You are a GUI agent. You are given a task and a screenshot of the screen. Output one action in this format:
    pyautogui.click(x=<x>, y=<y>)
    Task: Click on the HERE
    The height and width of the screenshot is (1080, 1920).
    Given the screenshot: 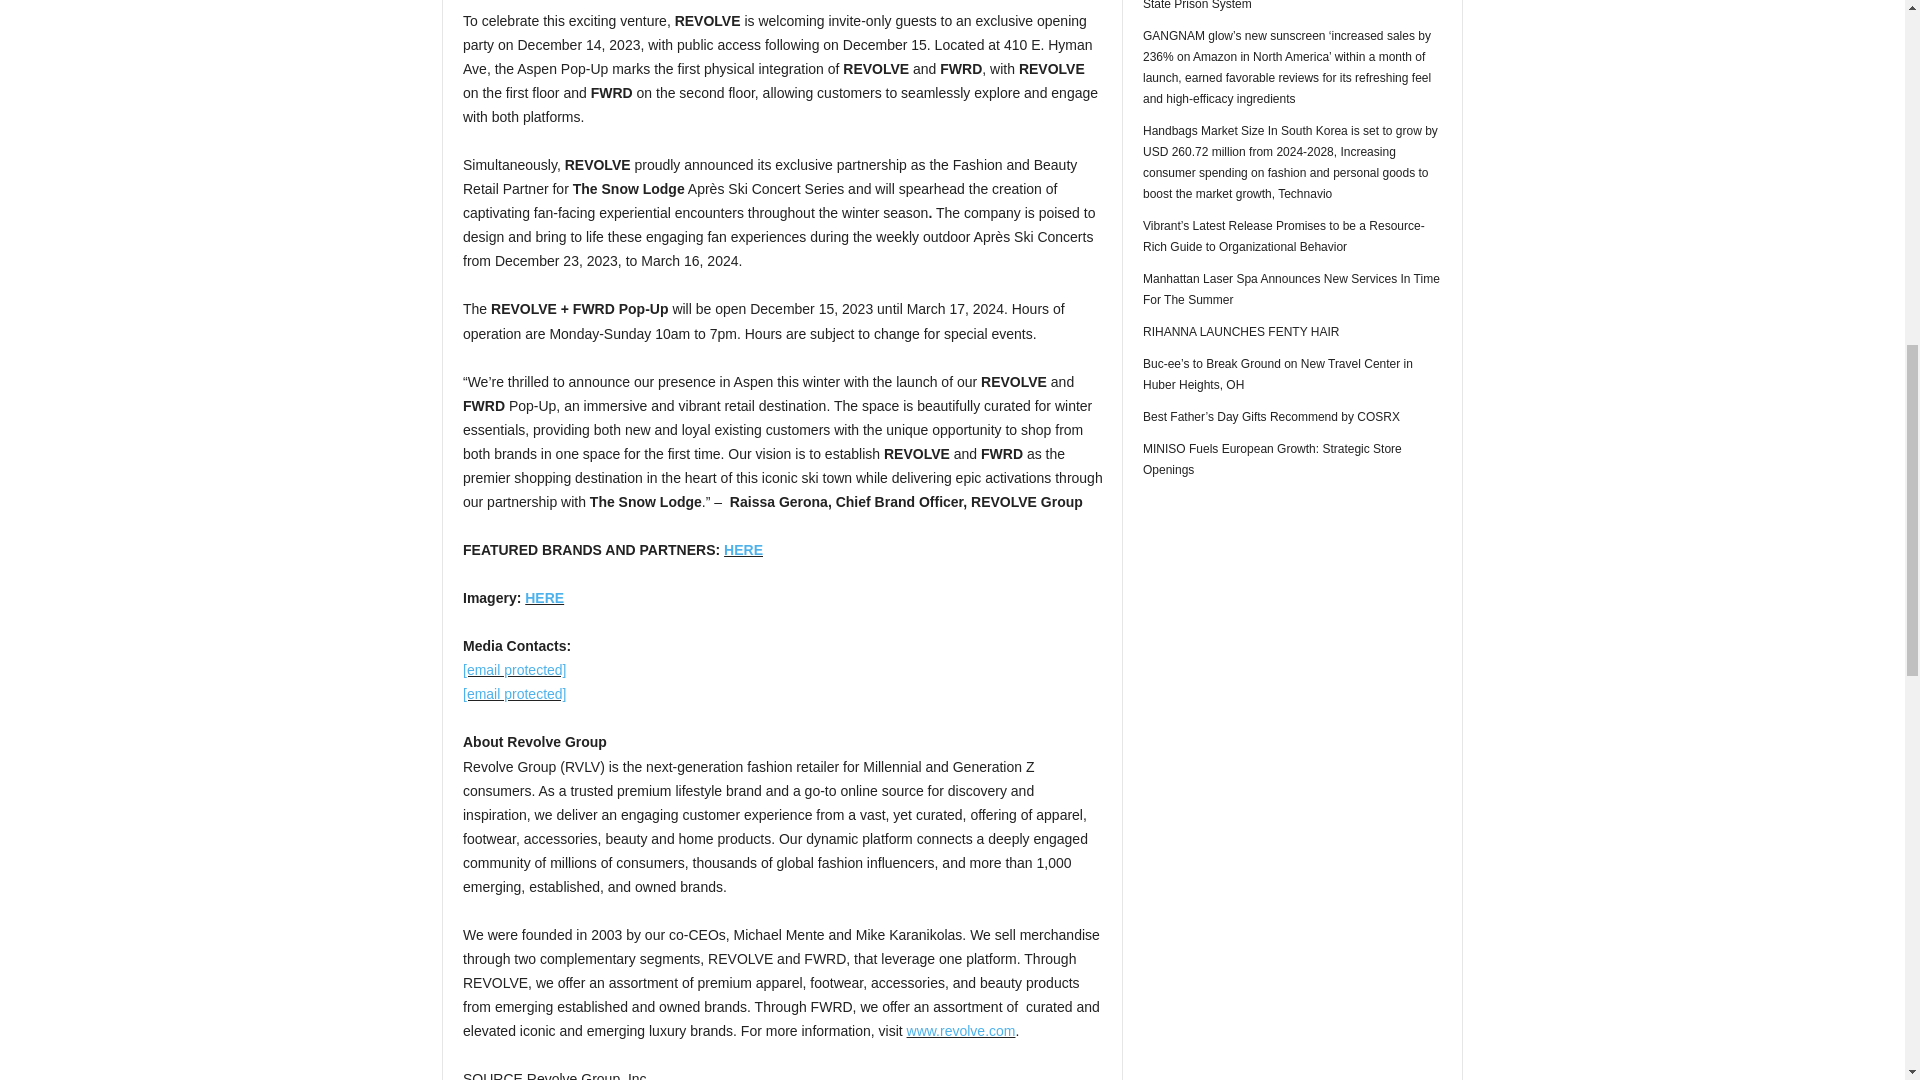 What is the action you would take?
    pyautogui.click(x=544, y=597)
    